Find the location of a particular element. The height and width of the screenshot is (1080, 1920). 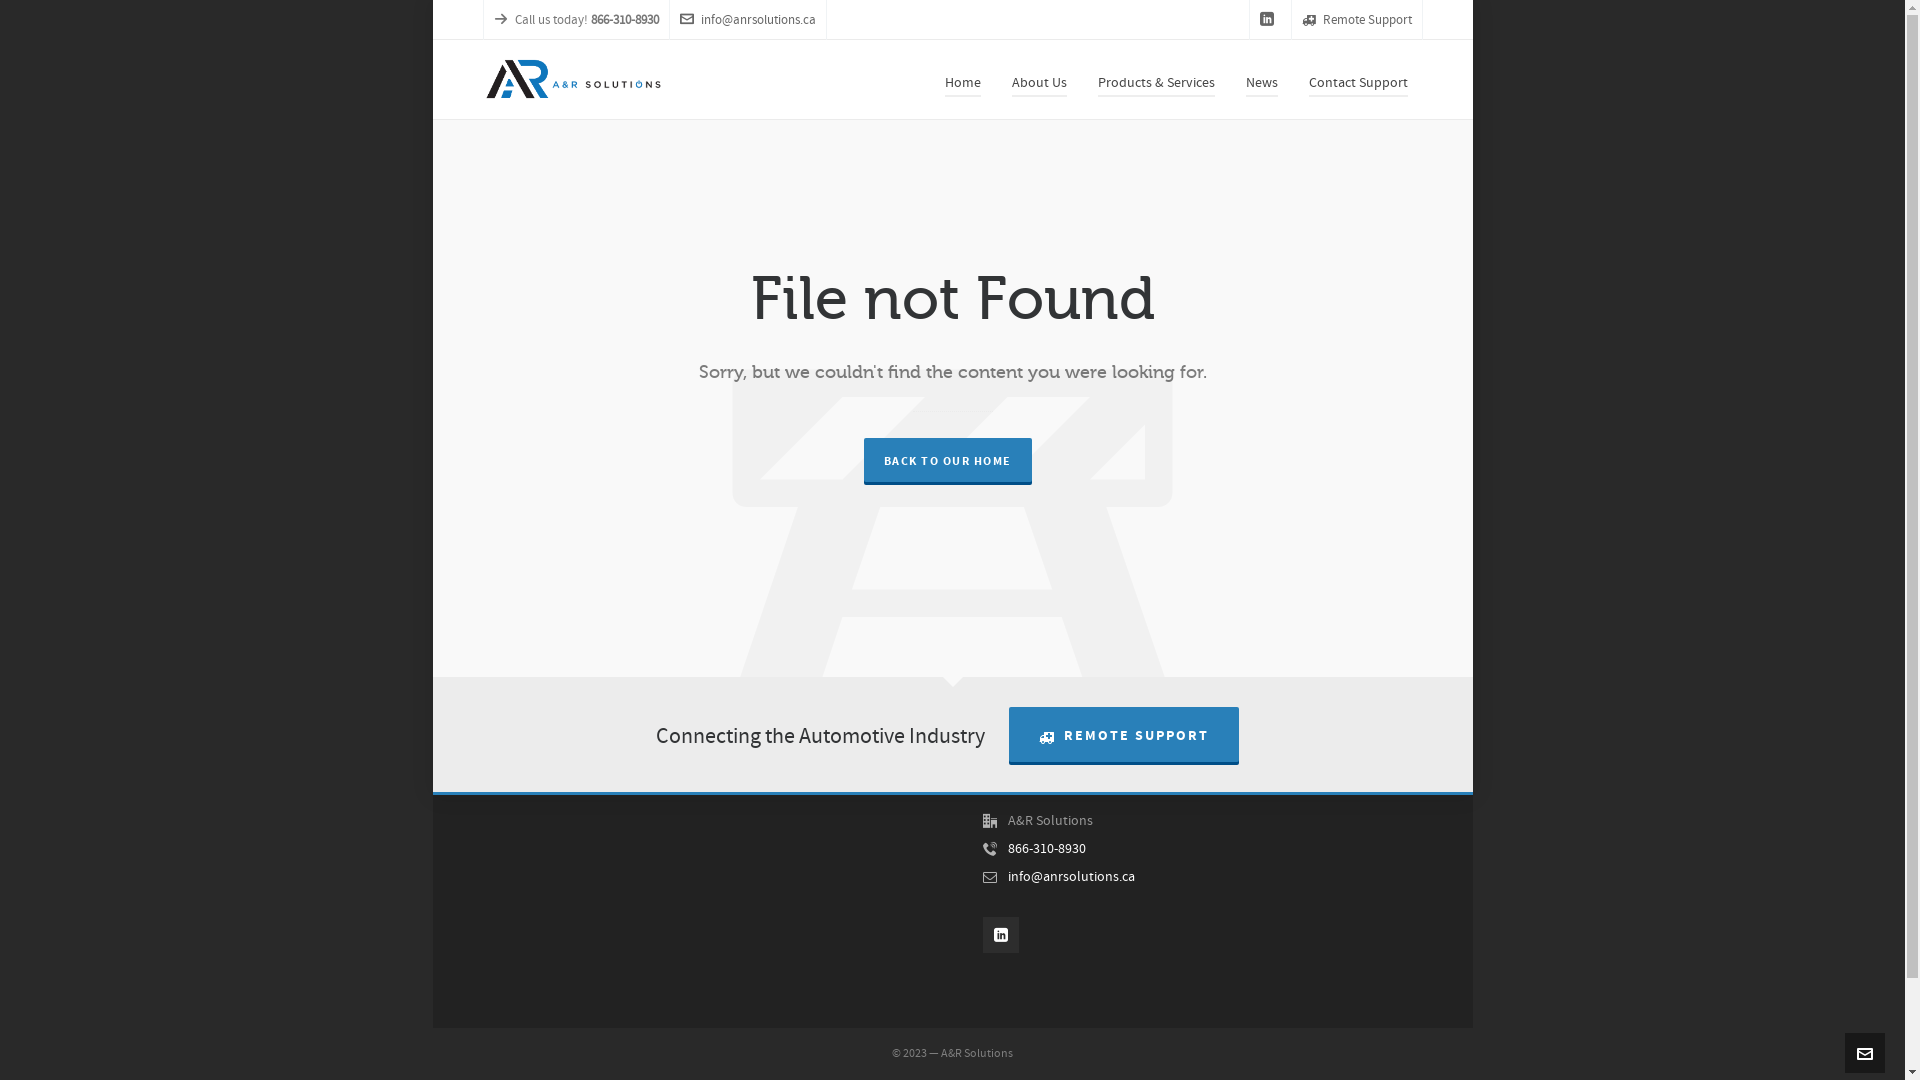

News is located at coordinates (1261, 80).